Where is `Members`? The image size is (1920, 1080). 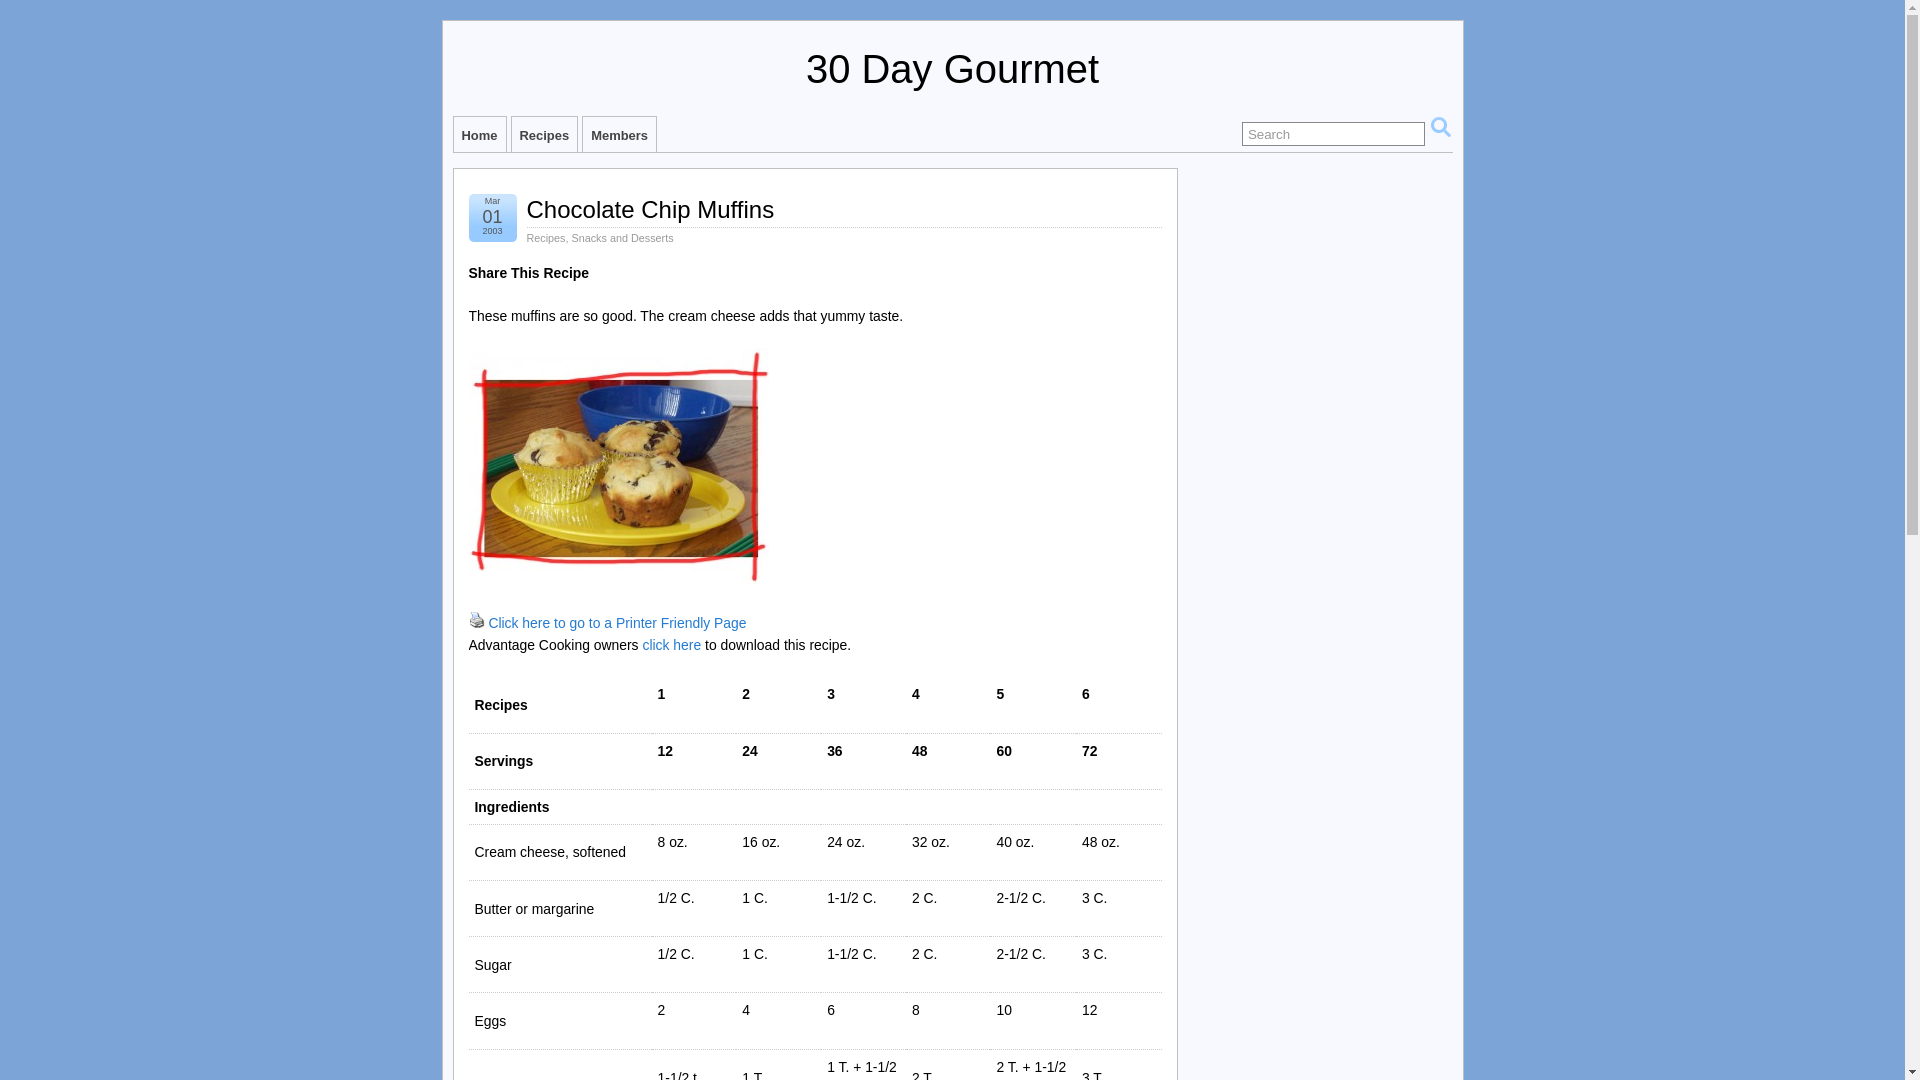
Members is located at coordinates (620, 134).